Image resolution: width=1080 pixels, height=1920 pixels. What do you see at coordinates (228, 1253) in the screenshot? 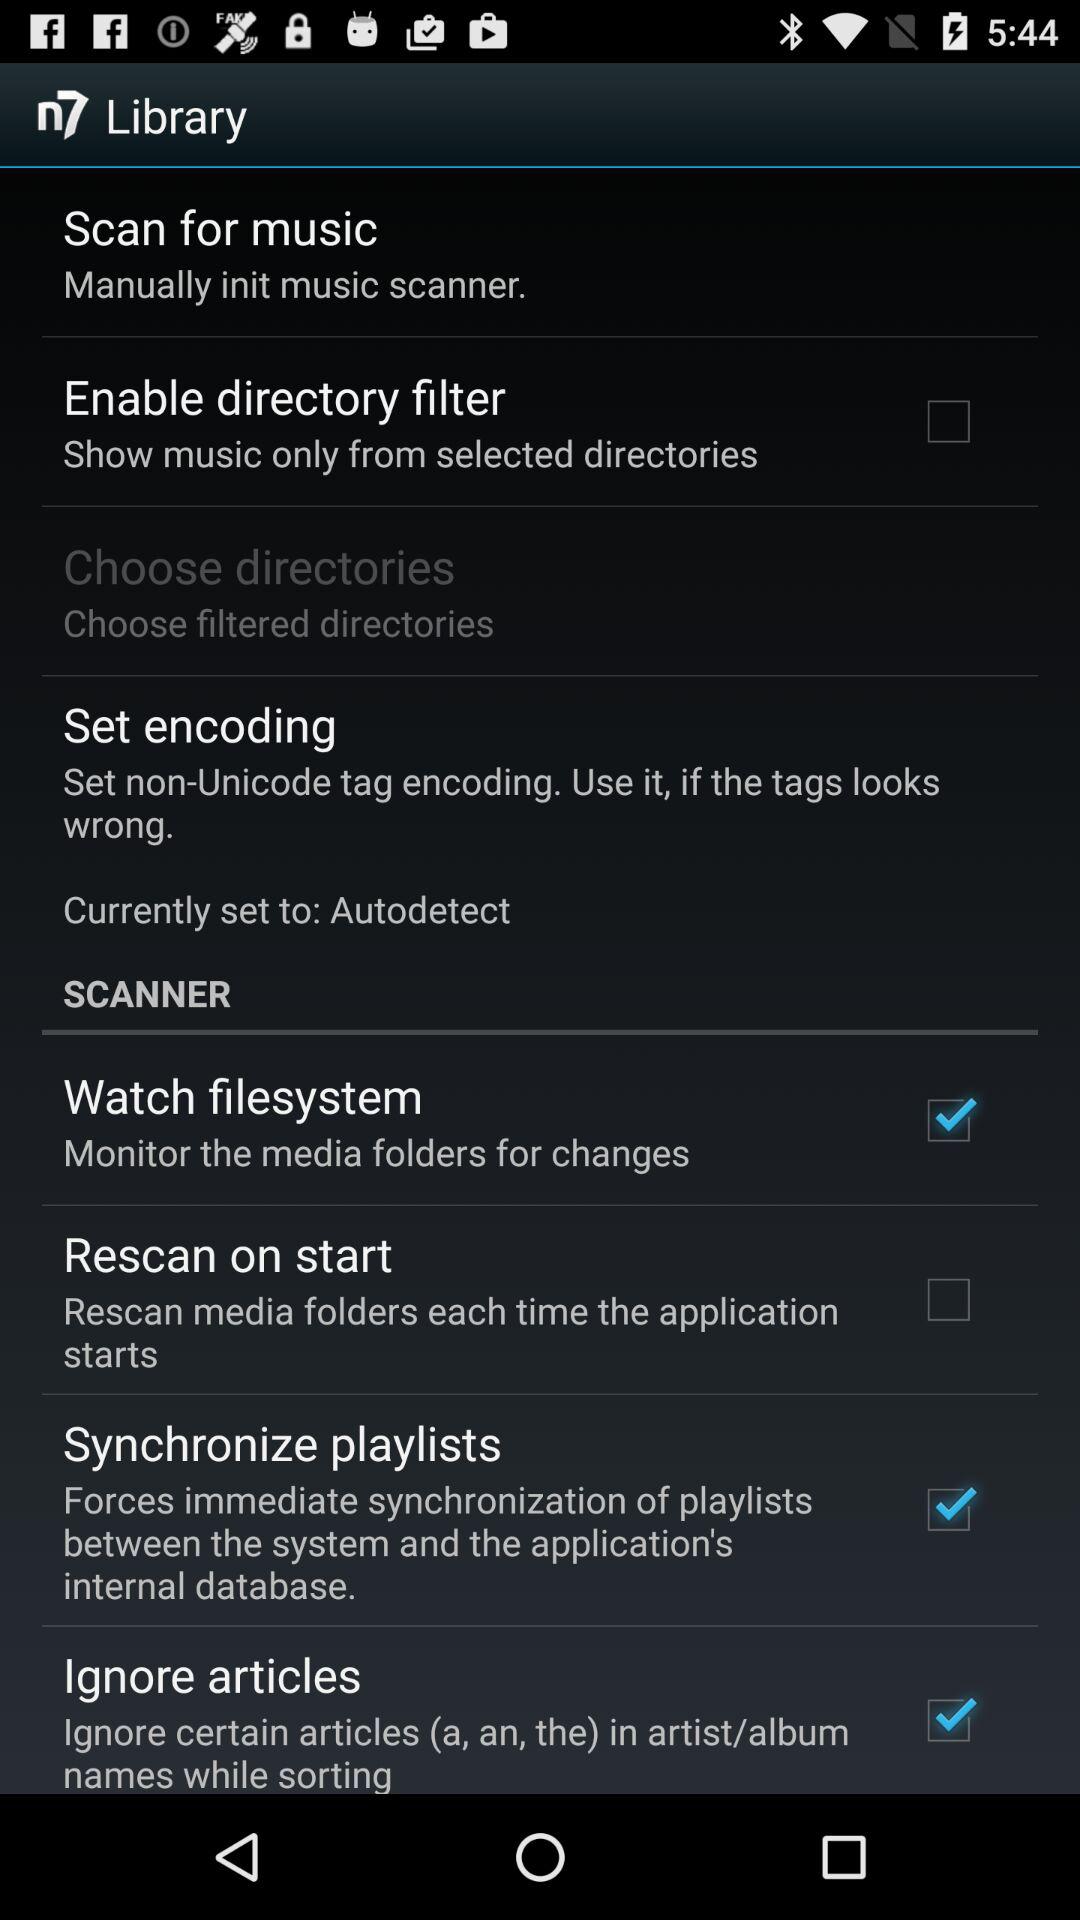
I see `flip until the rescan on start app` at bounding box center [228, 1253].